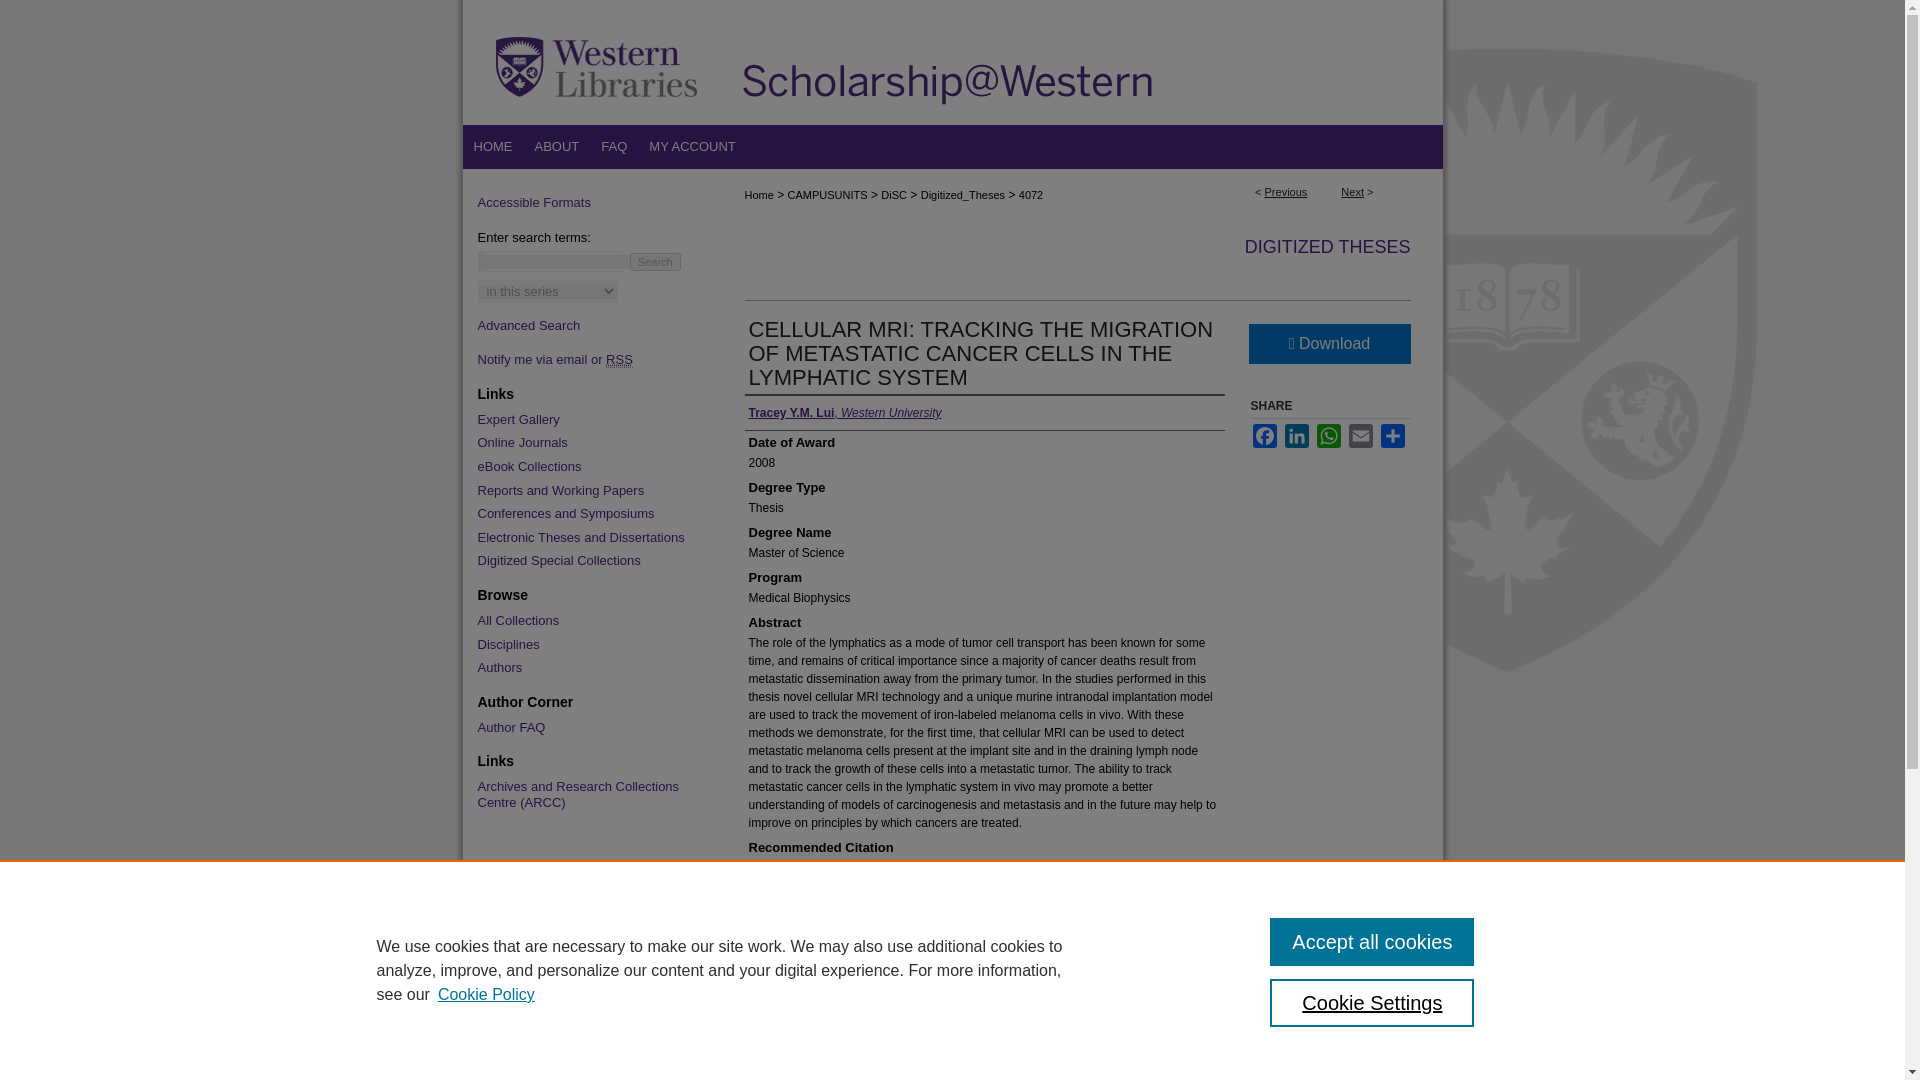 Image resolution: width=1920 pixels, height=1080 pixels. Describe the element at coordinates (1154, 1012) in the screenshot. I see `Portable Document Format` at that location.